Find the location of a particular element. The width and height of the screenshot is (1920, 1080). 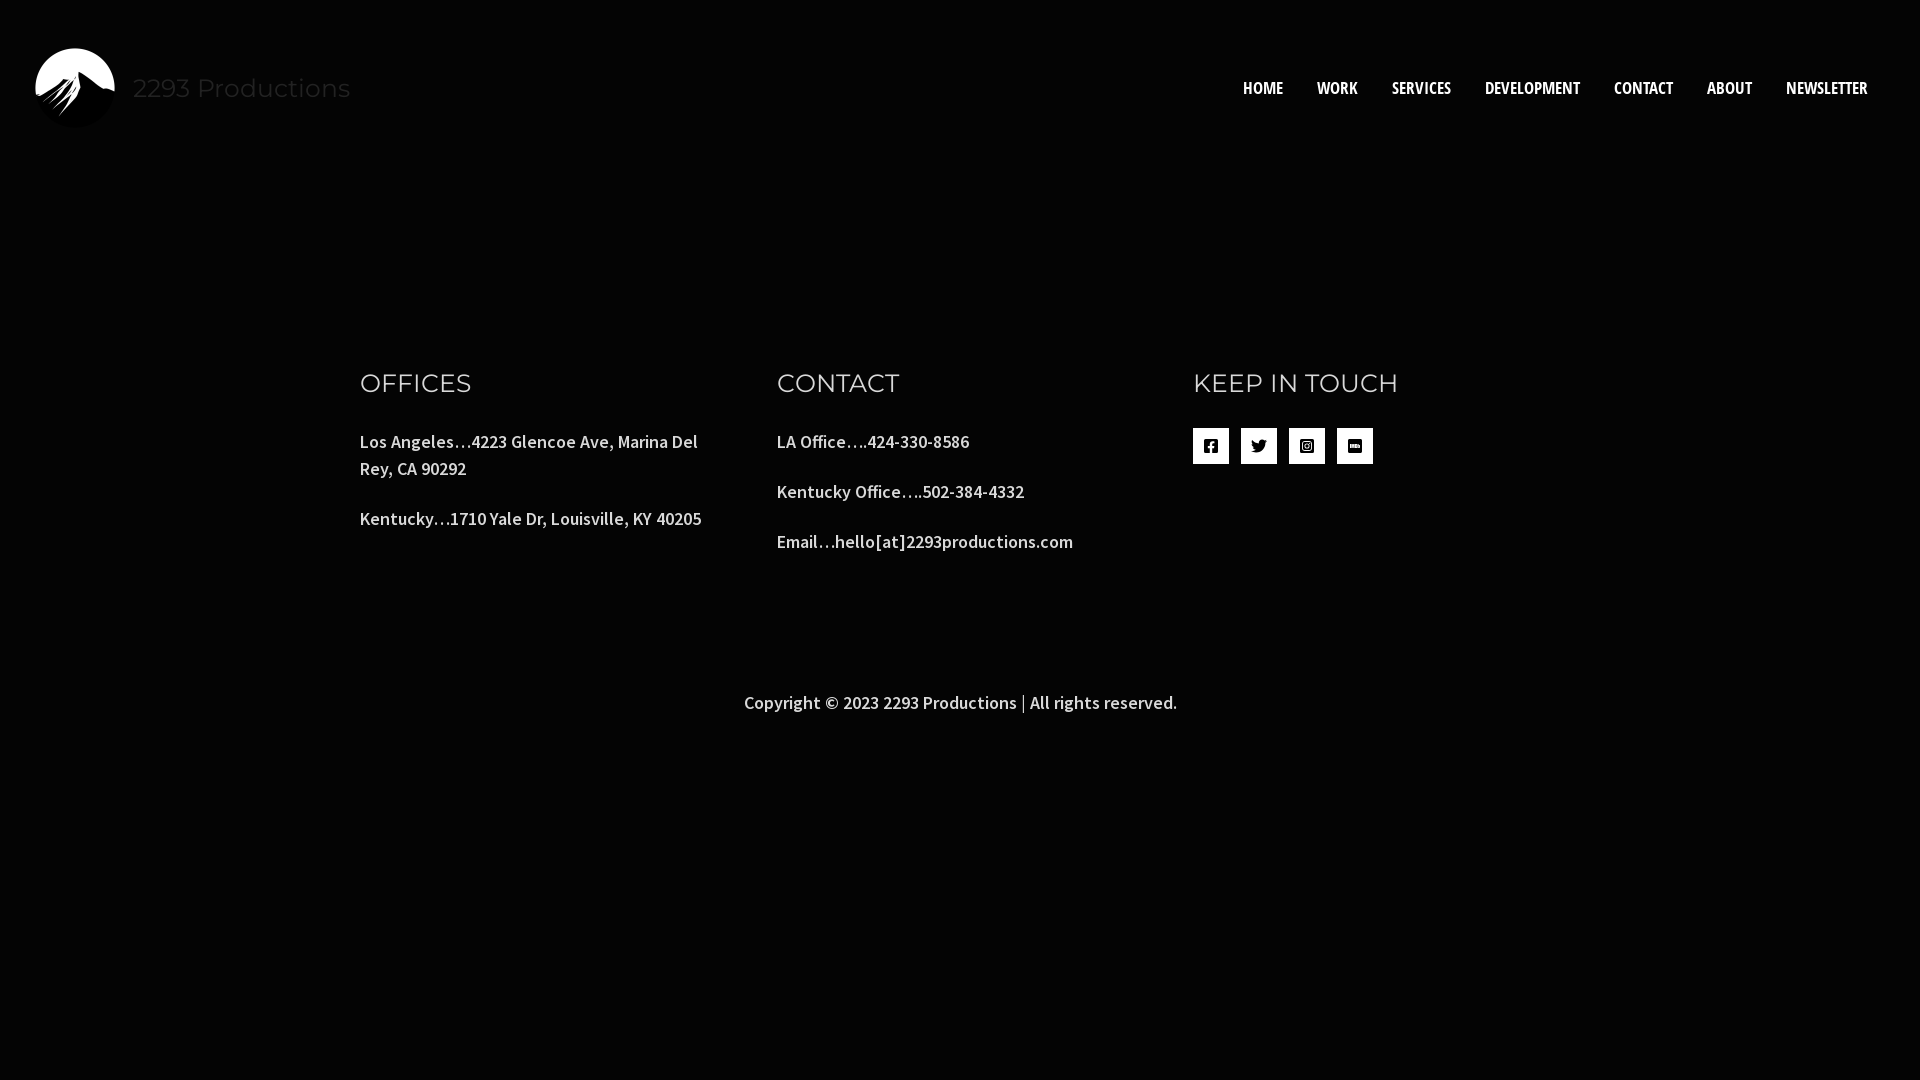

HOME is located at coordinates (1263, 88).